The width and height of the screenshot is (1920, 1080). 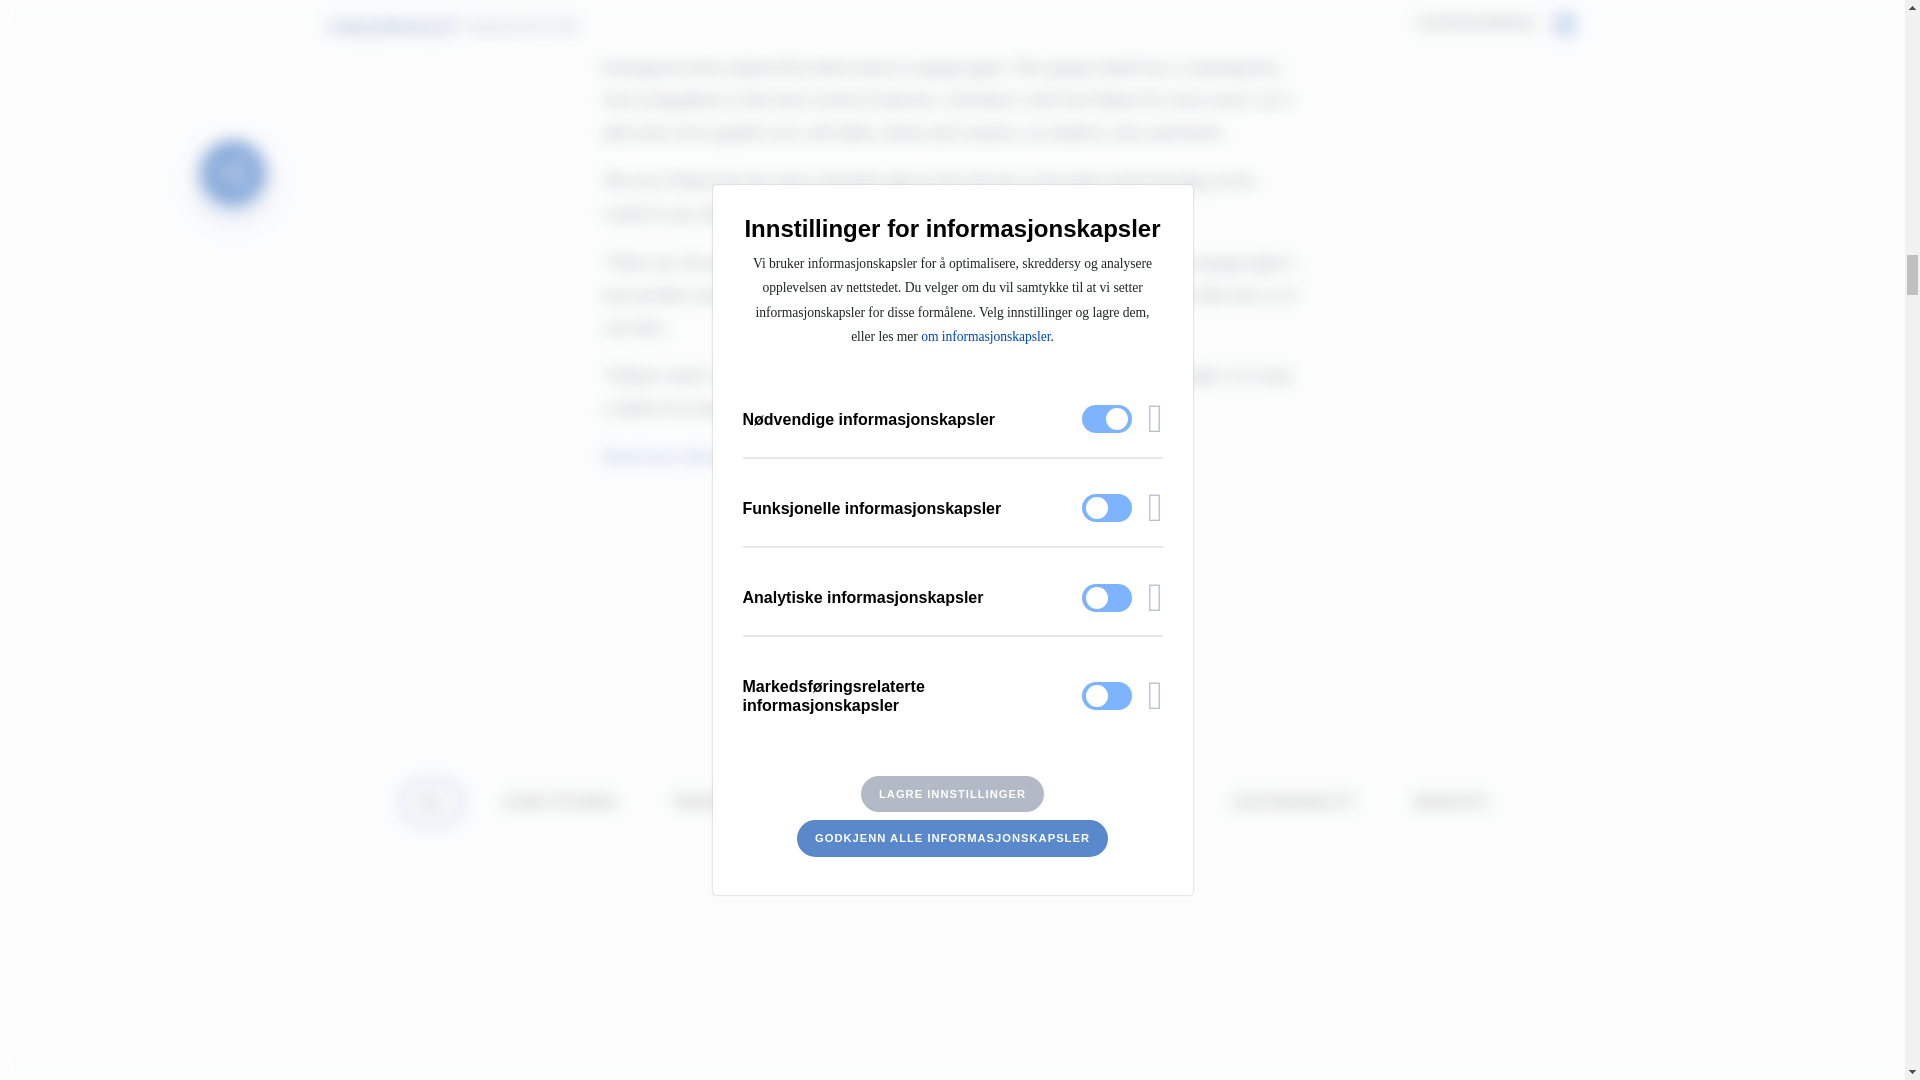 What do you see at coordinates (432, 802) in the screenshot?
I see `ALL` at bounding box center [432, 802].